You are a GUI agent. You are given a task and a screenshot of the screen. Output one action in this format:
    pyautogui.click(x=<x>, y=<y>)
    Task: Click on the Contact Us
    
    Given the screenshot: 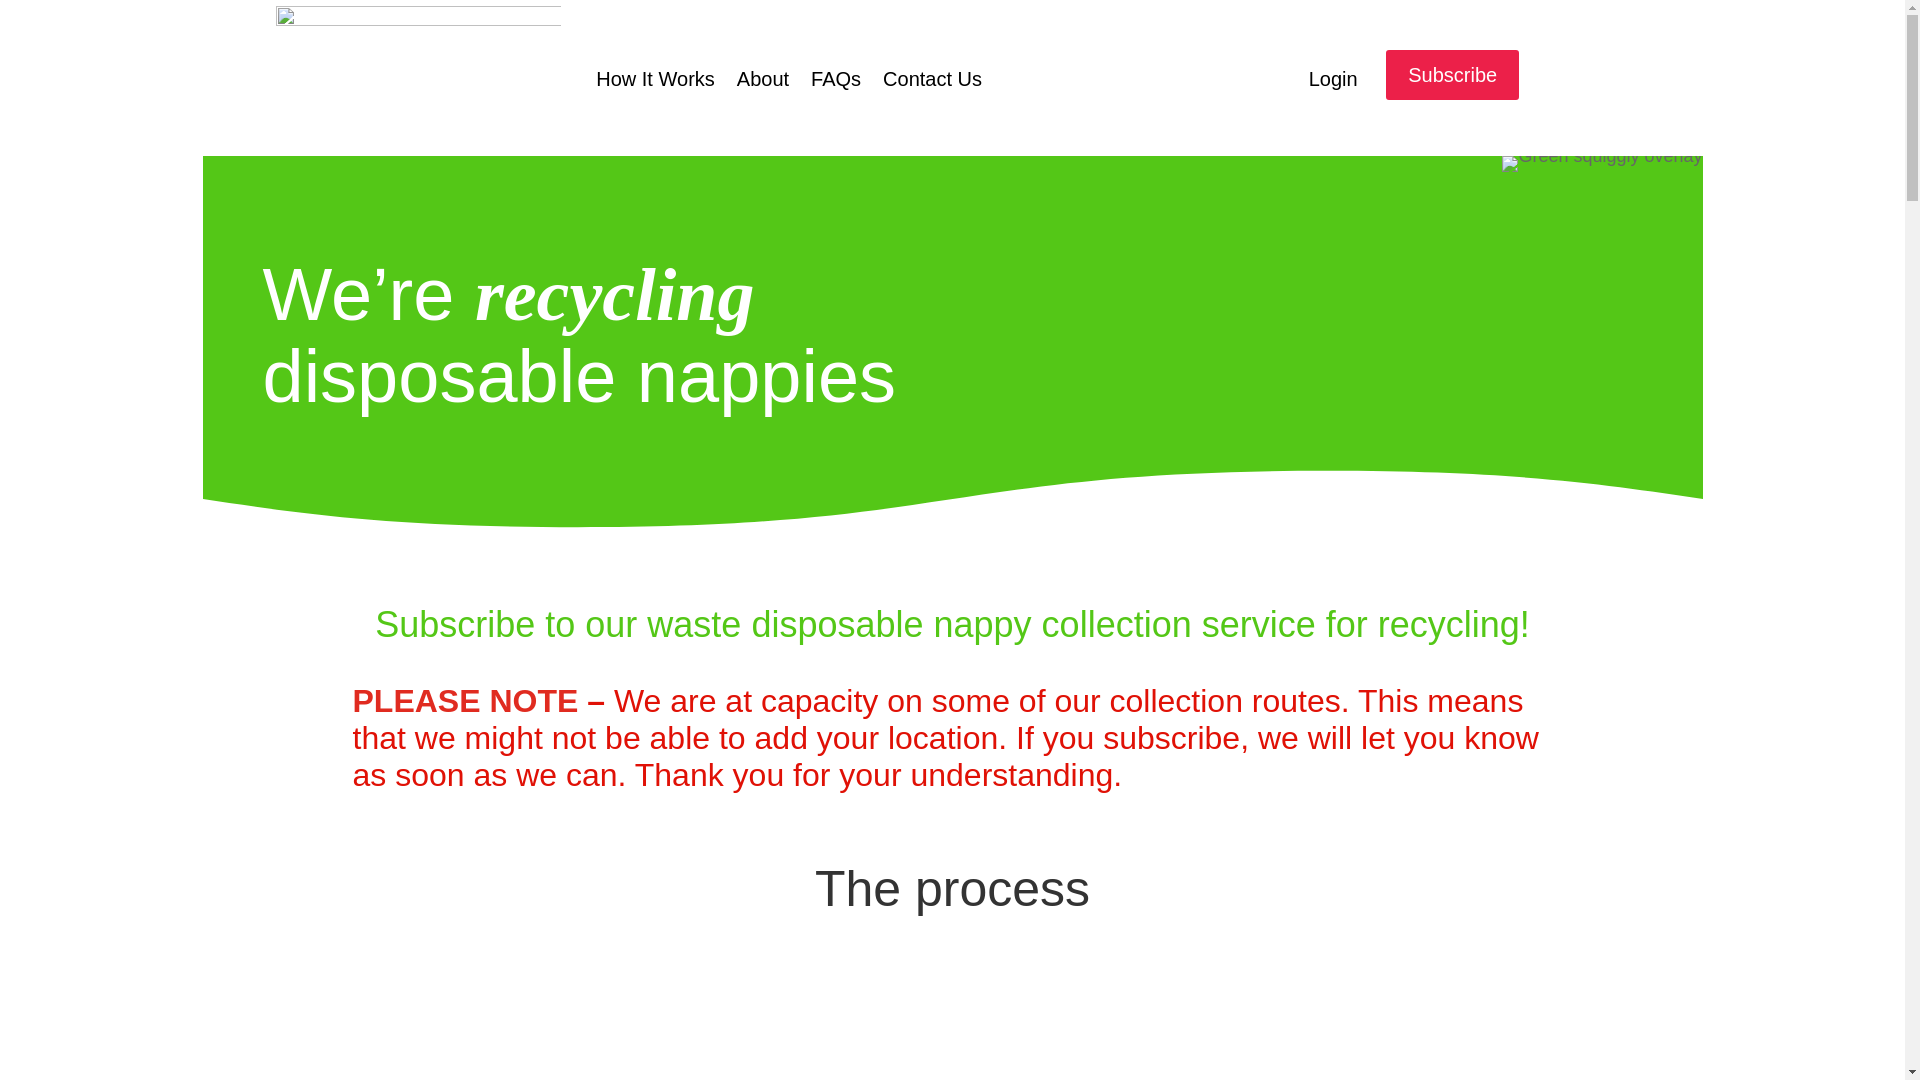 What is the action you would take?
    pyautogui.click(x=932, y=82)
    